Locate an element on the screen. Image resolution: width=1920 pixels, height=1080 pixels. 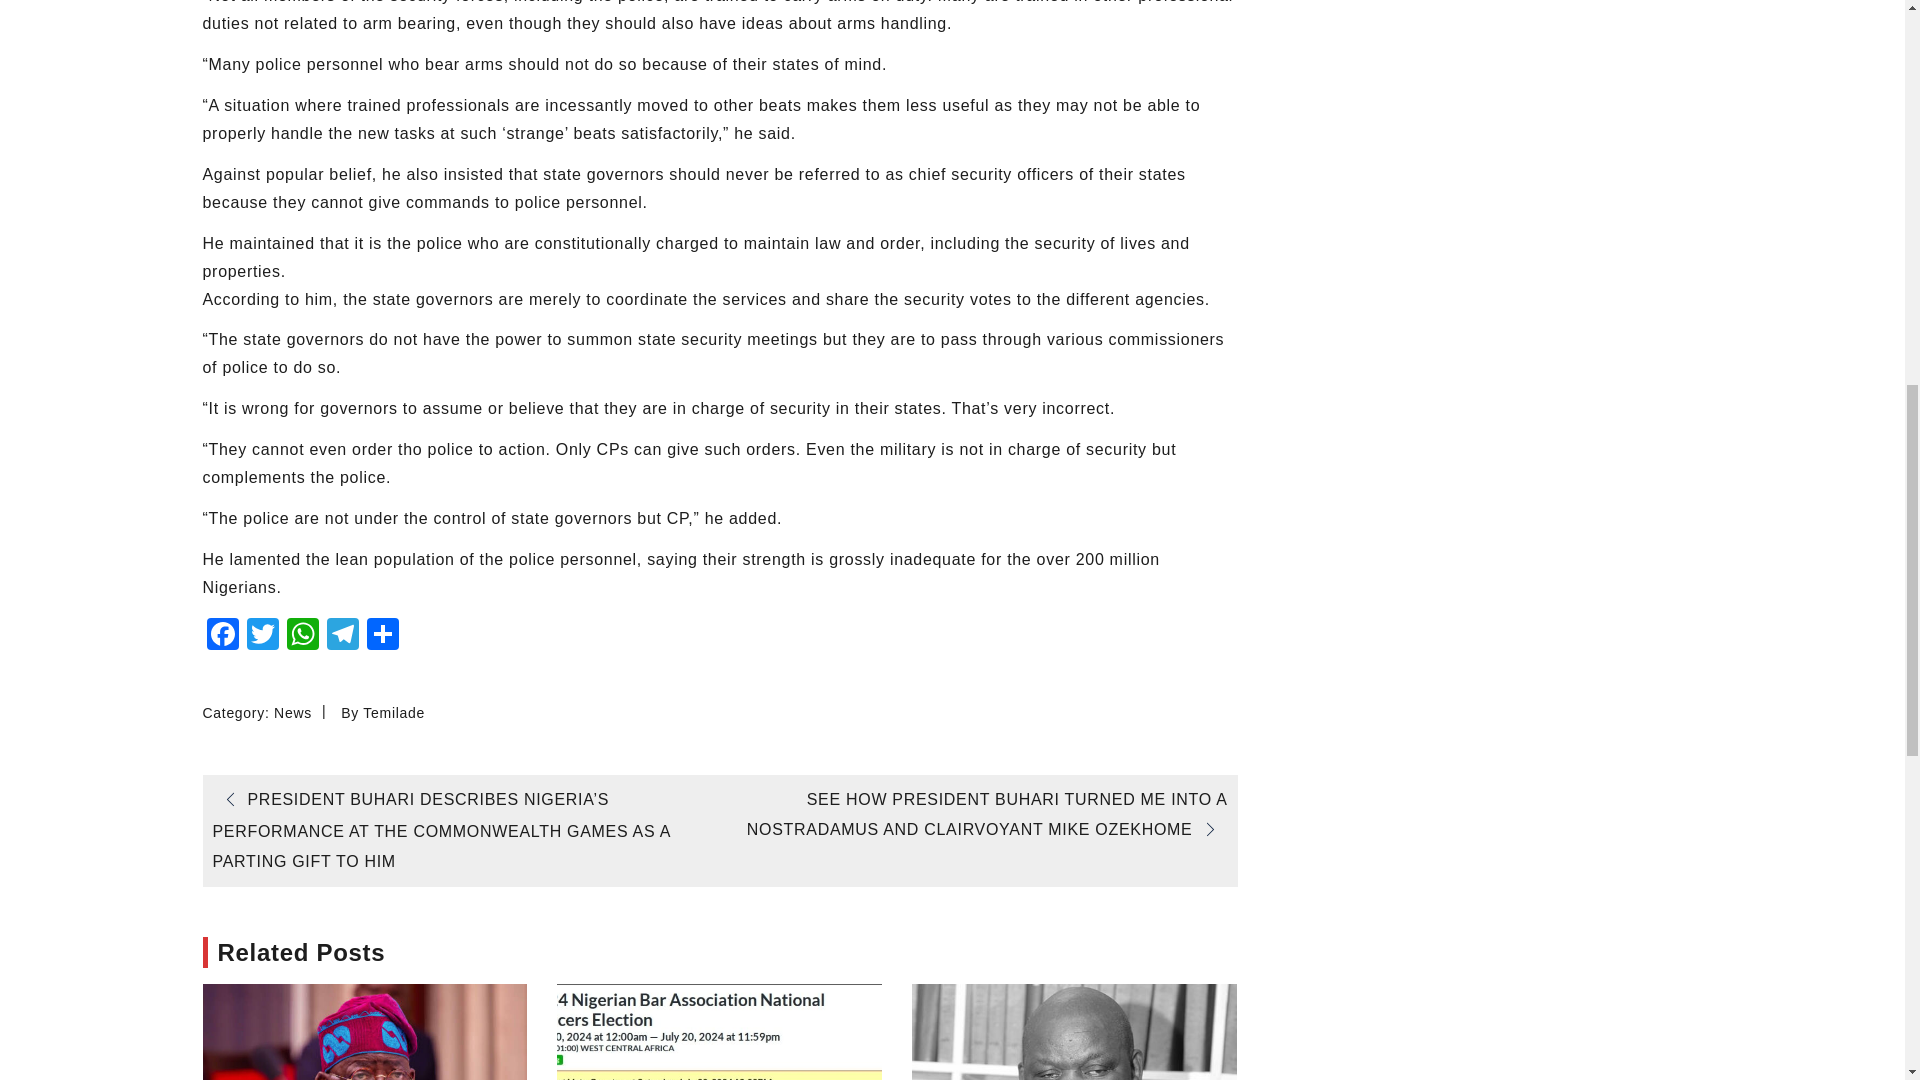
Telegram is located at coordinates (342, 636).